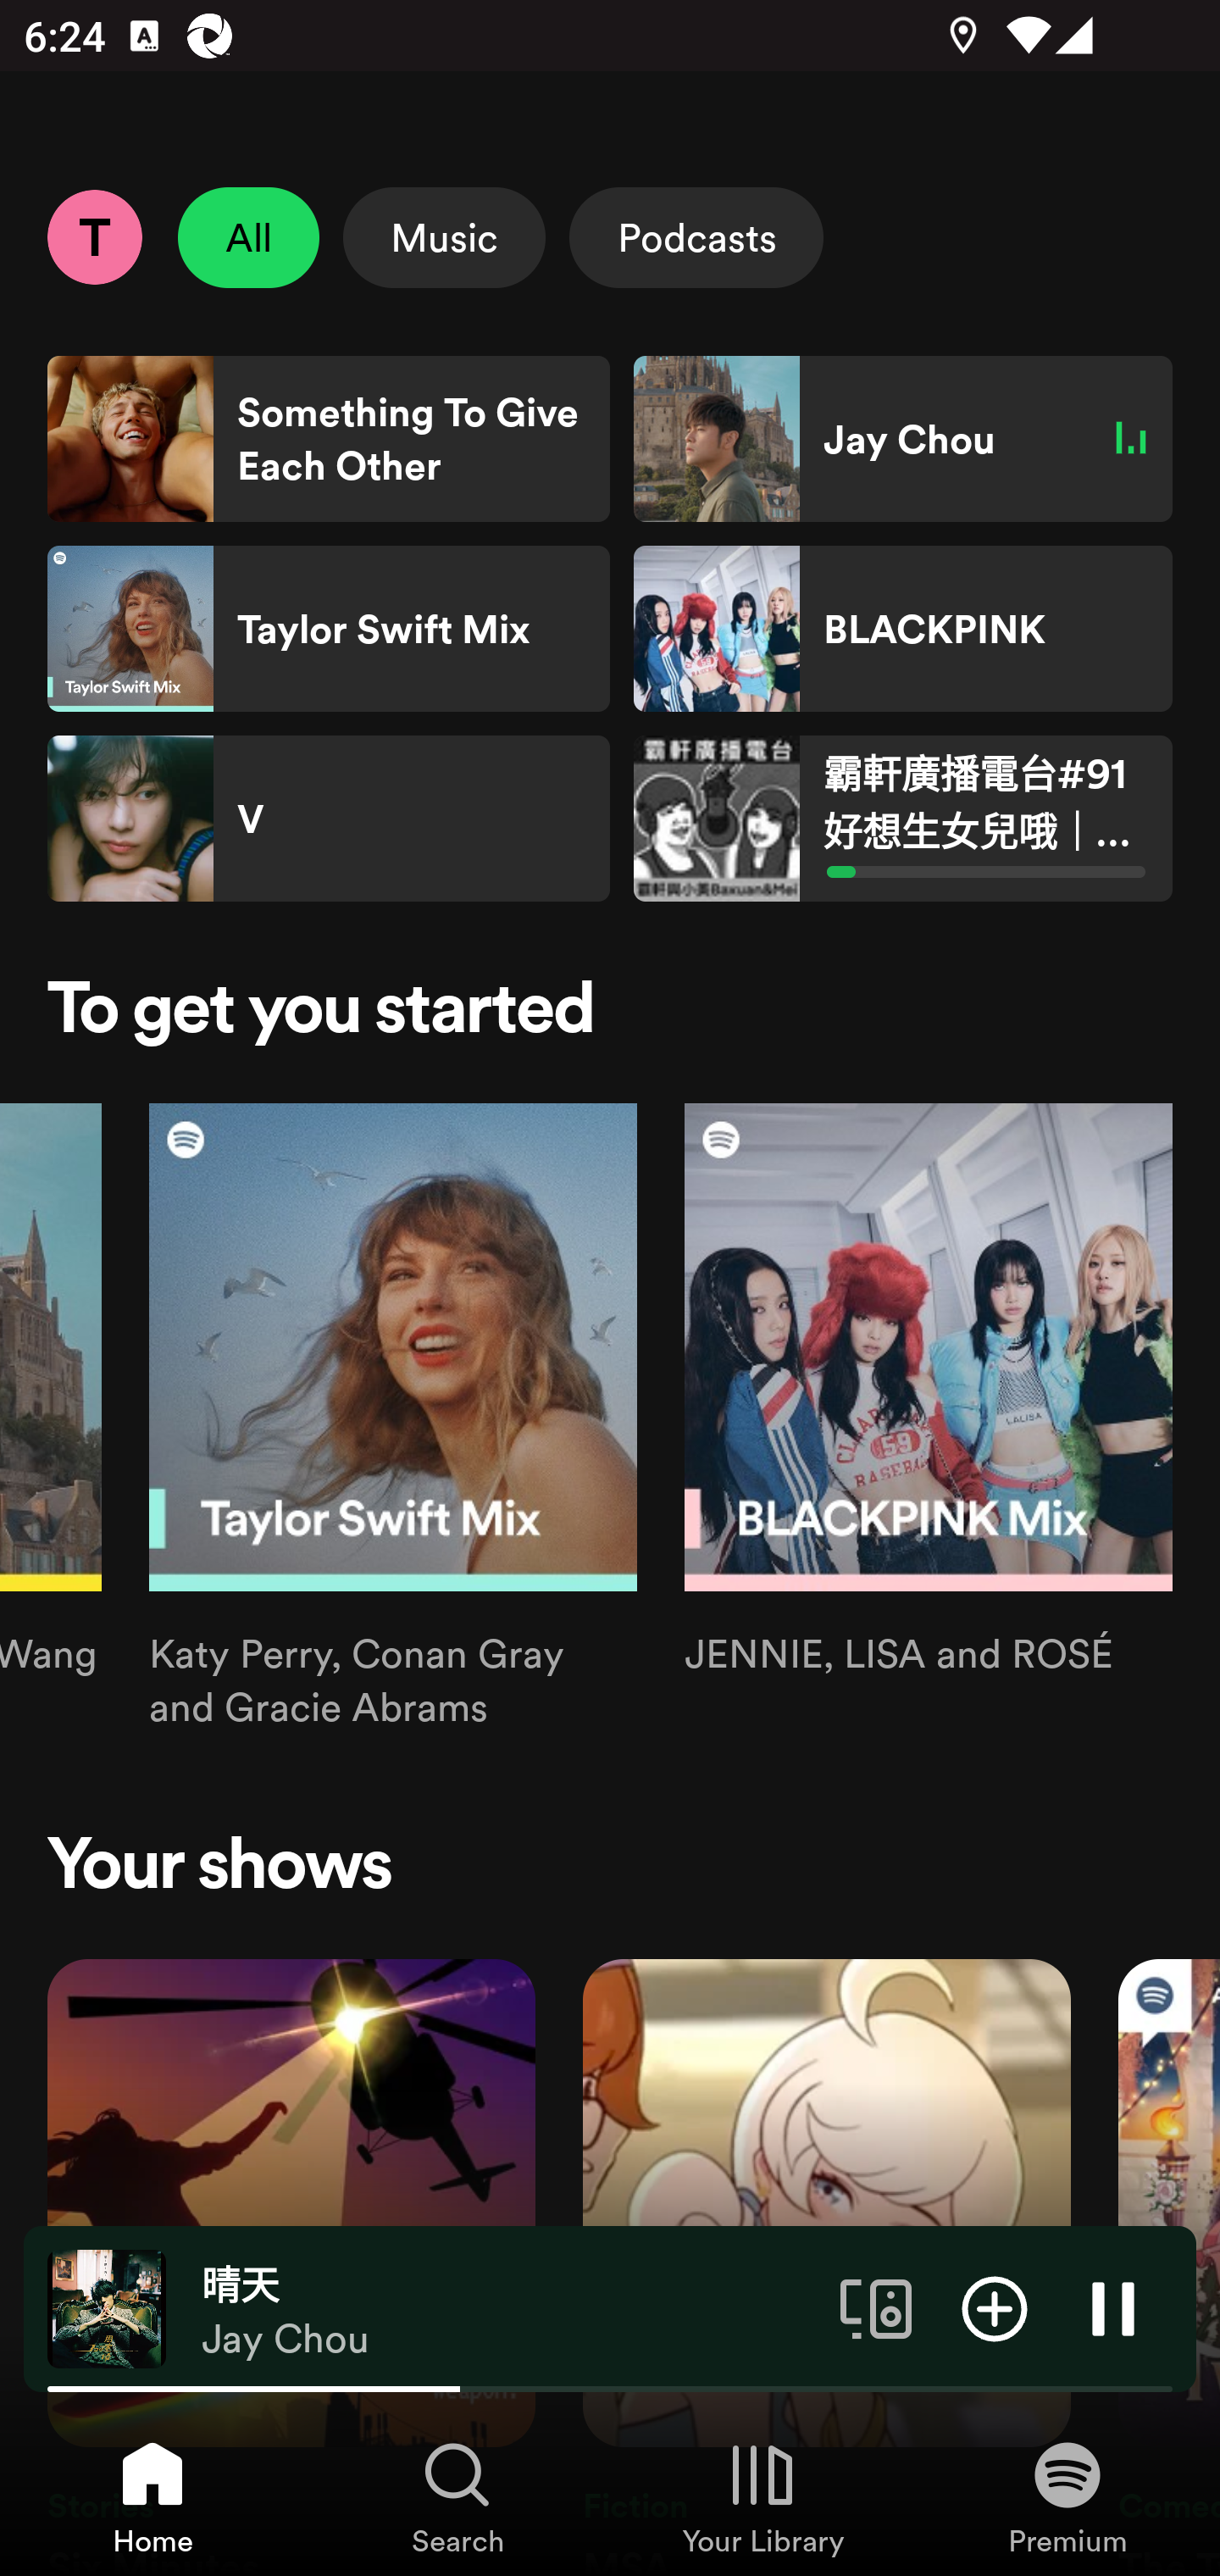  I want to click on Home, Tab 1 of 4 Home Home, so click(152, 2496).